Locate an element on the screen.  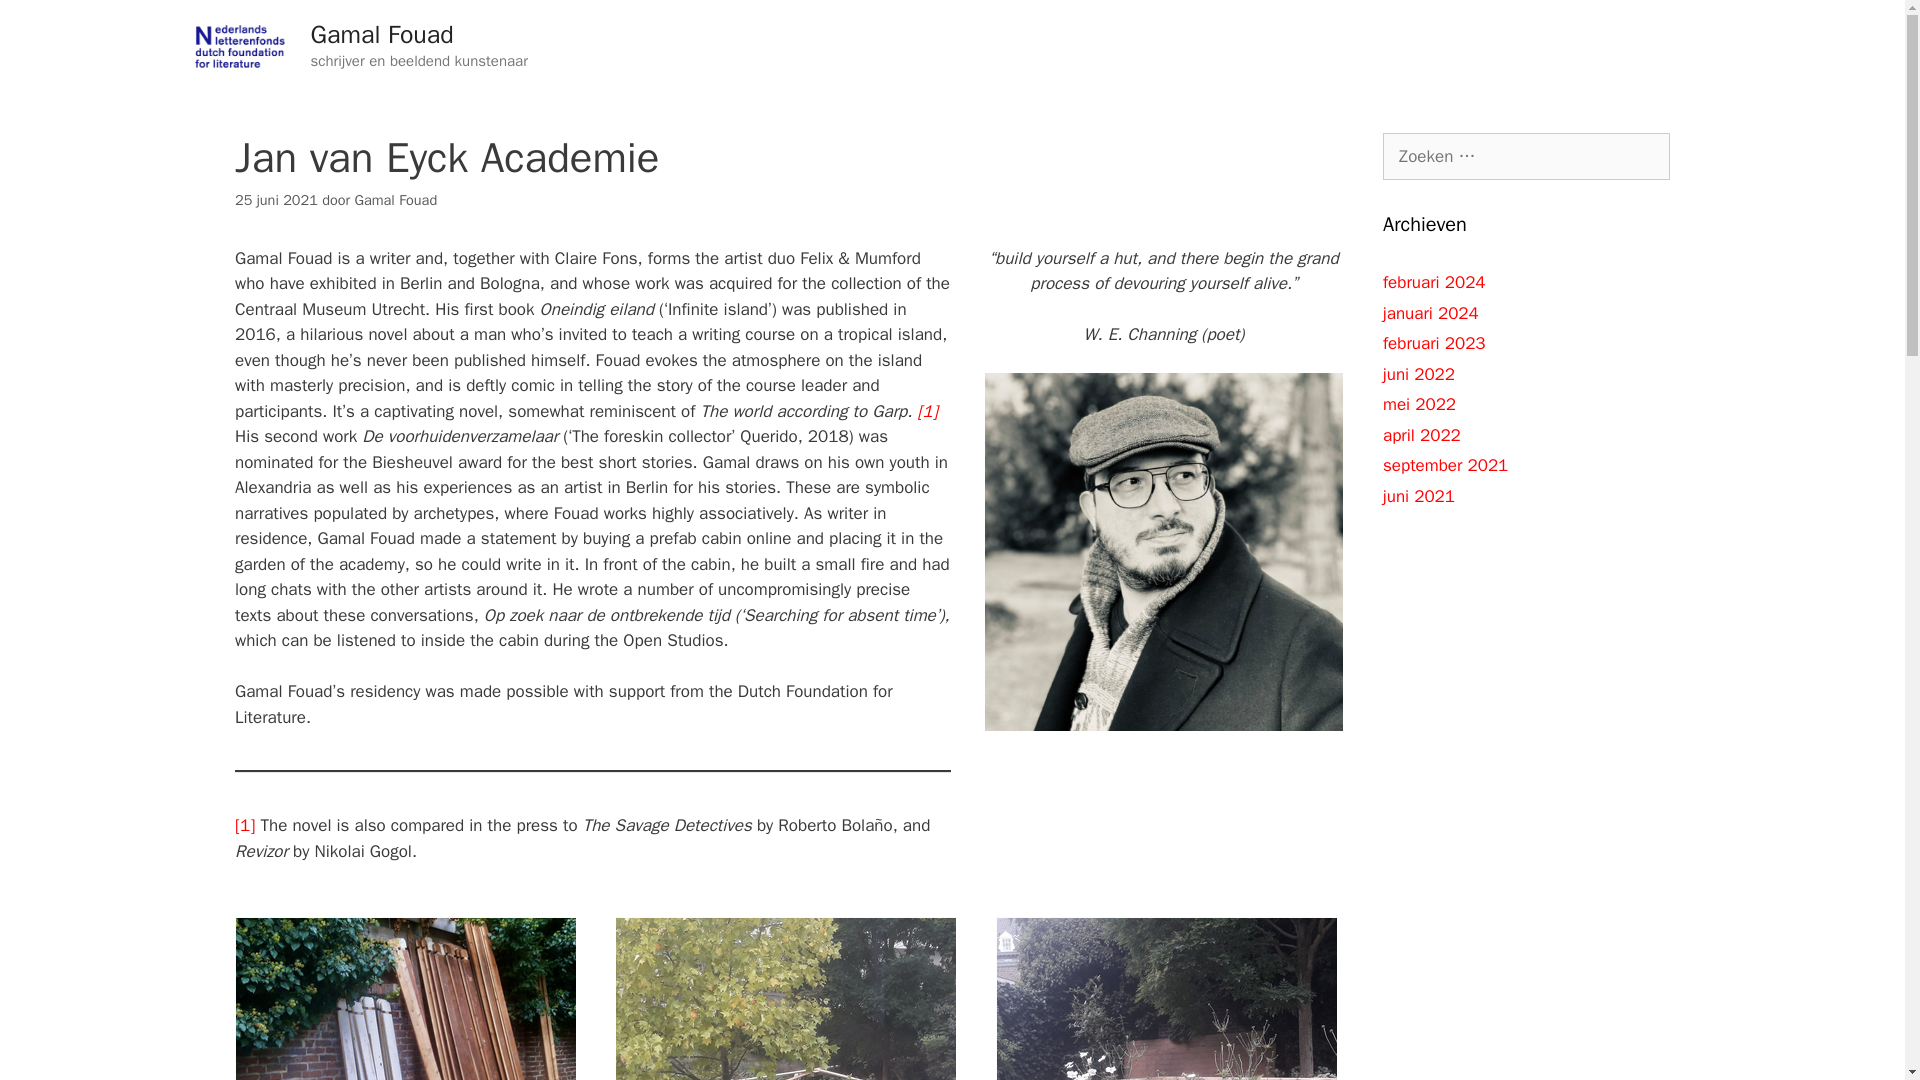
mei 2022 is located at coordinates (1418, 404).